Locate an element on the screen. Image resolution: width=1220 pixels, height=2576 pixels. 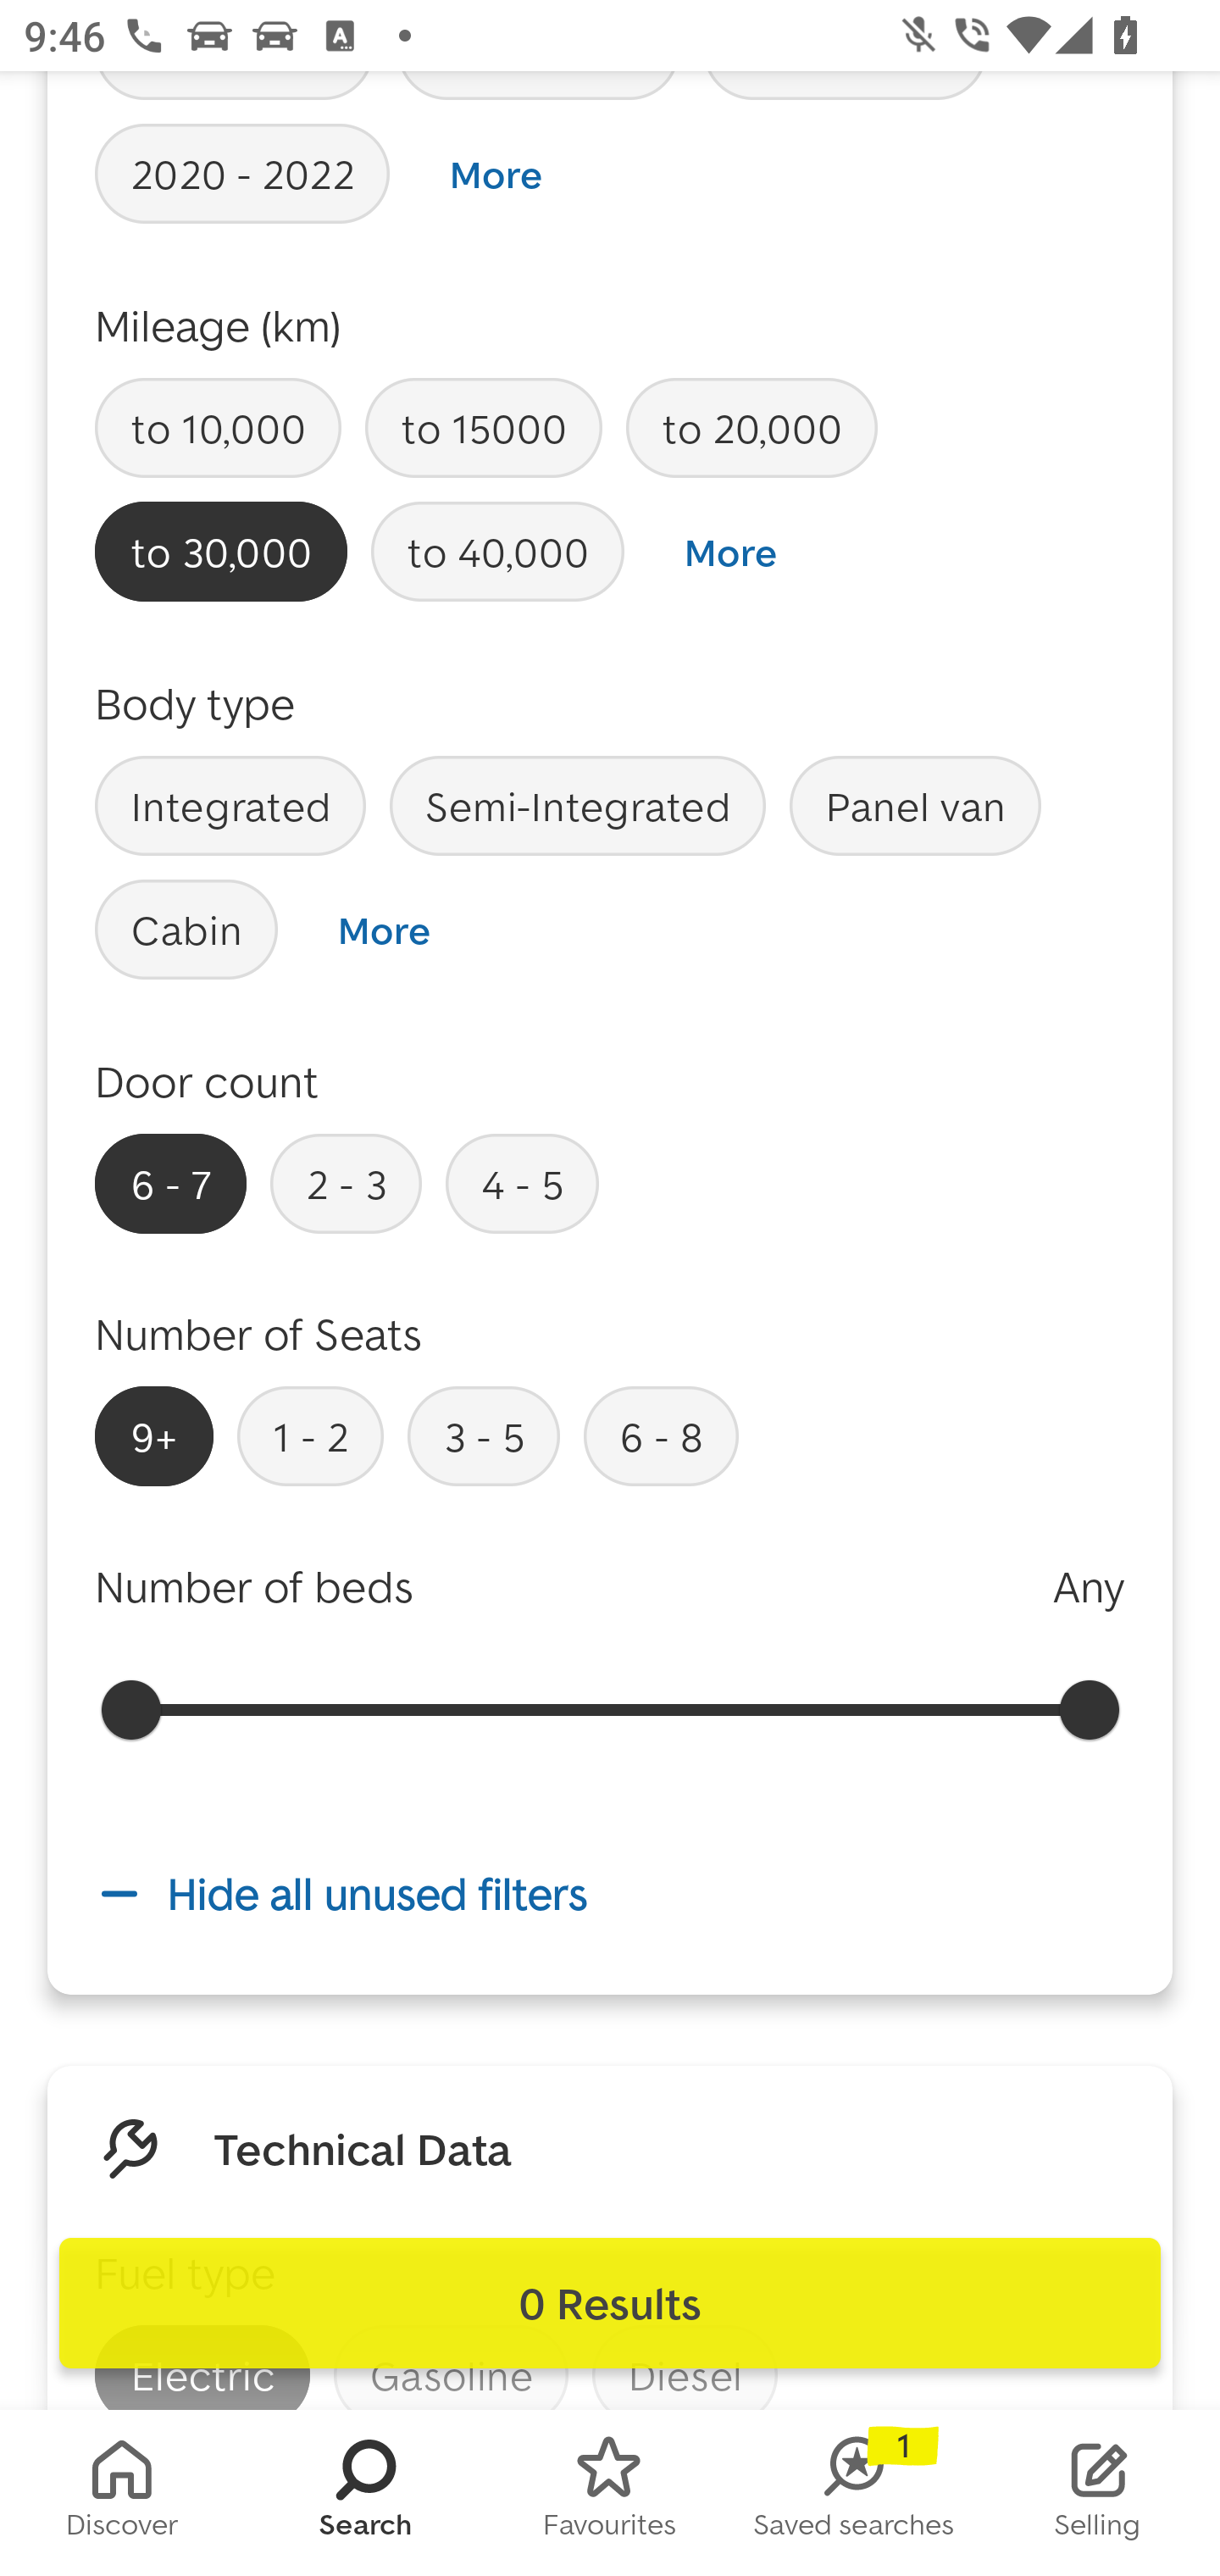
to 30,000 is located at coordinates (221, 552).